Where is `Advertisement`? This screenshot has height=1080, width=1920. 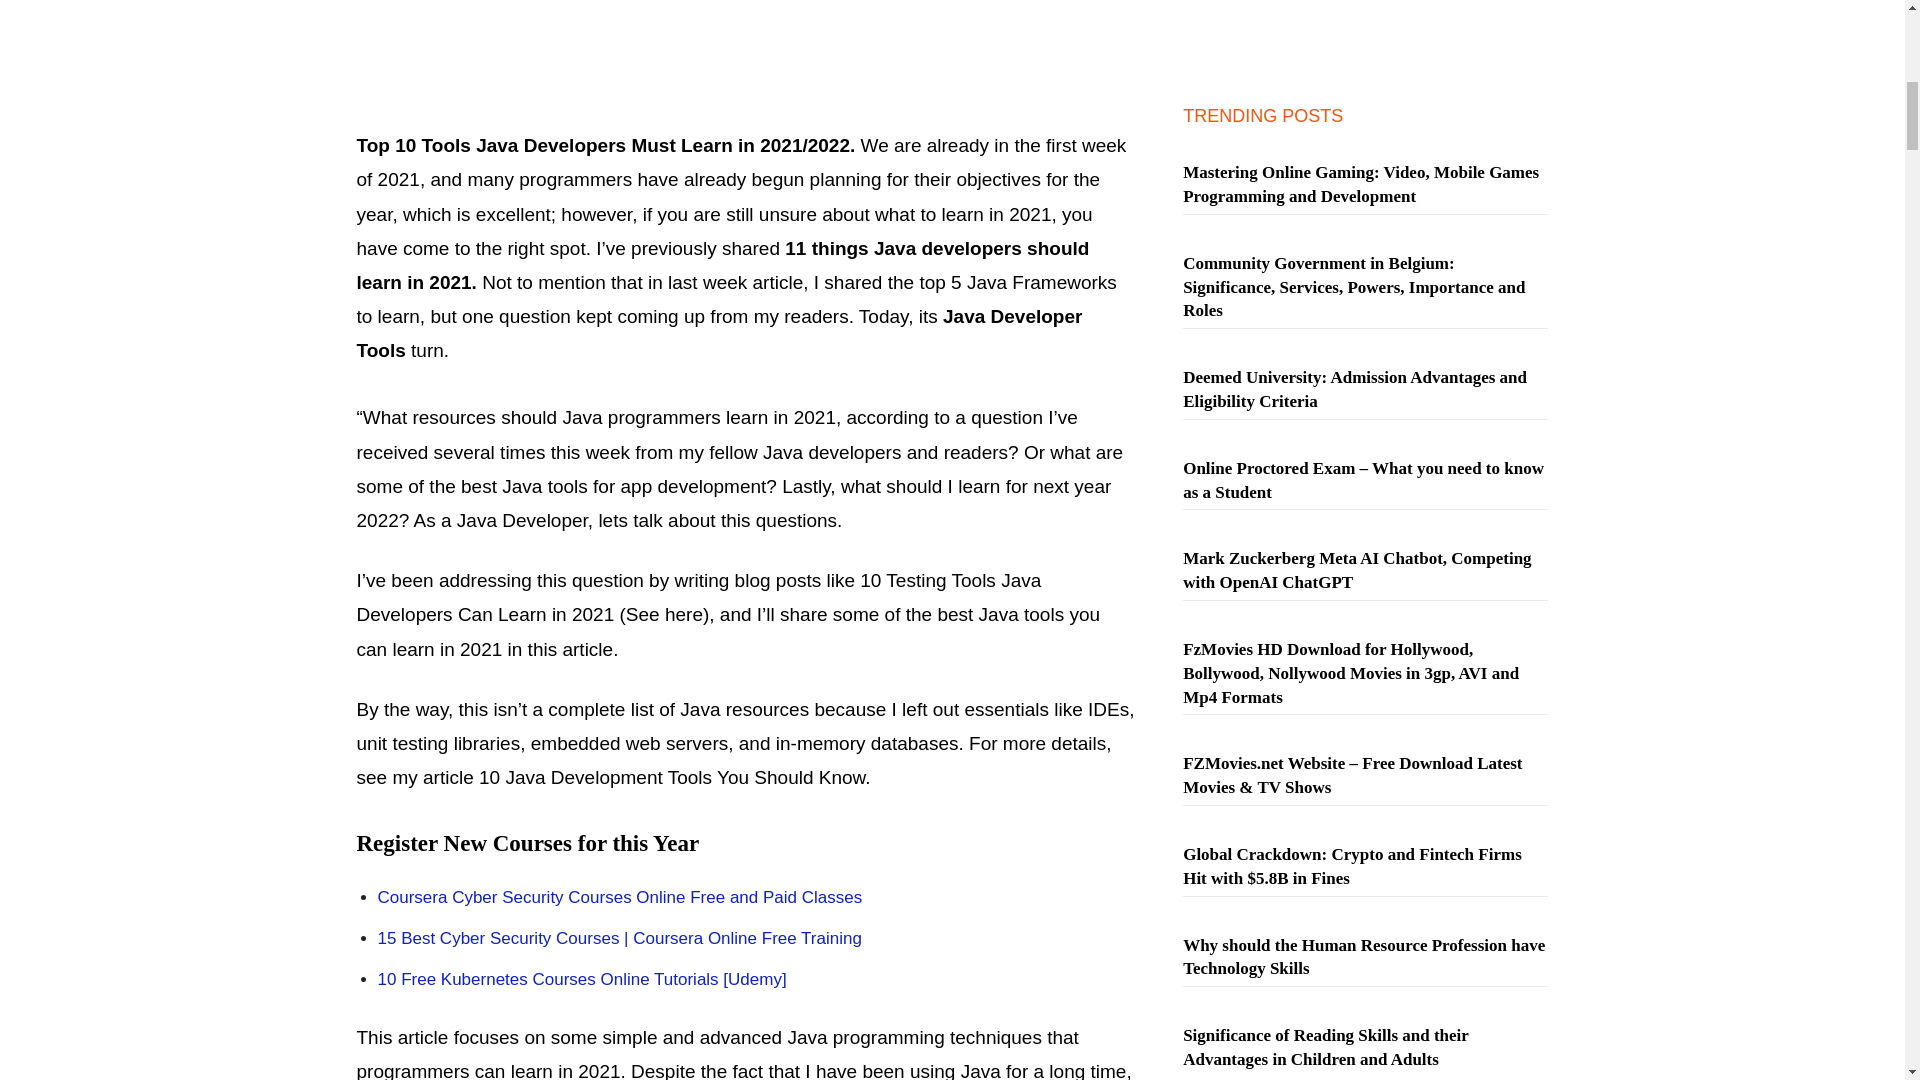
Advertisement is located at coordinates (744, 54).